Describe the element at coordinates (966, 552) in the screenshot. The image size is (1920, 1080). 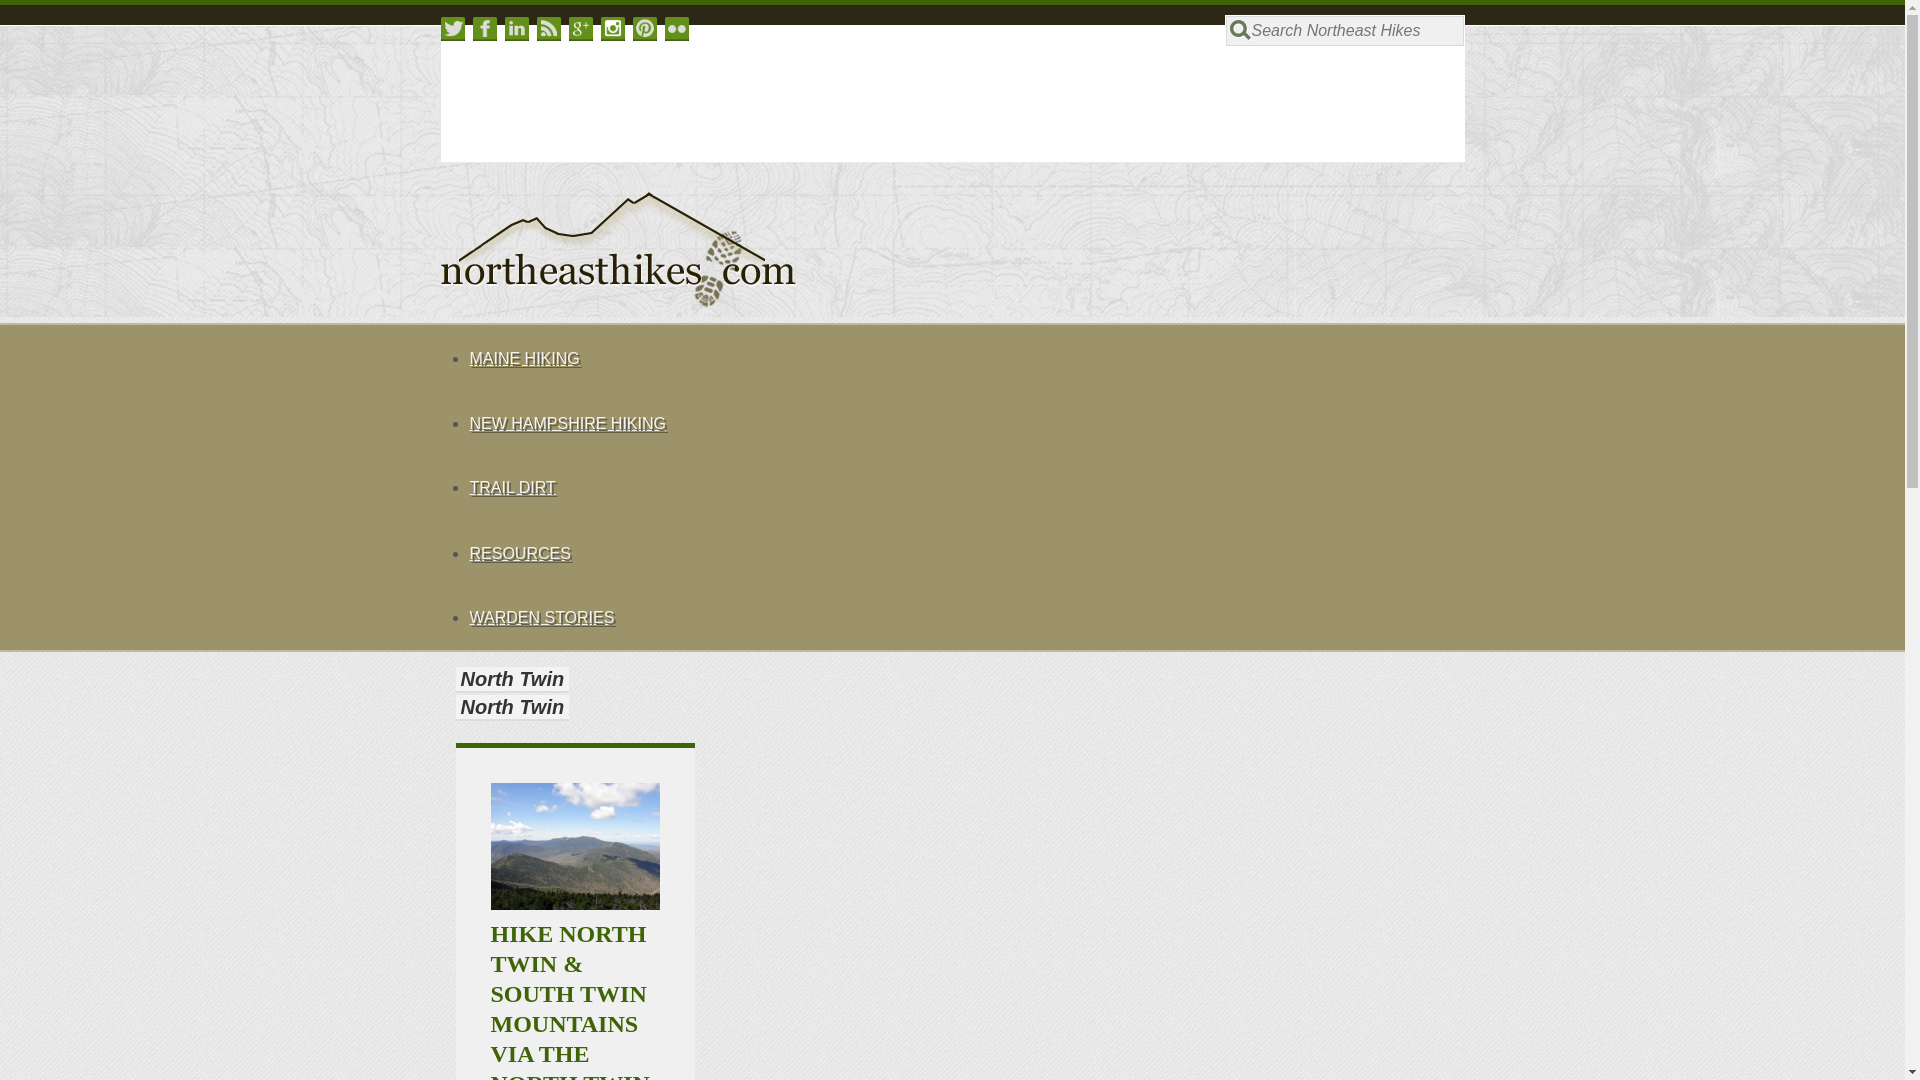
I see `RESOURCES` at that location.